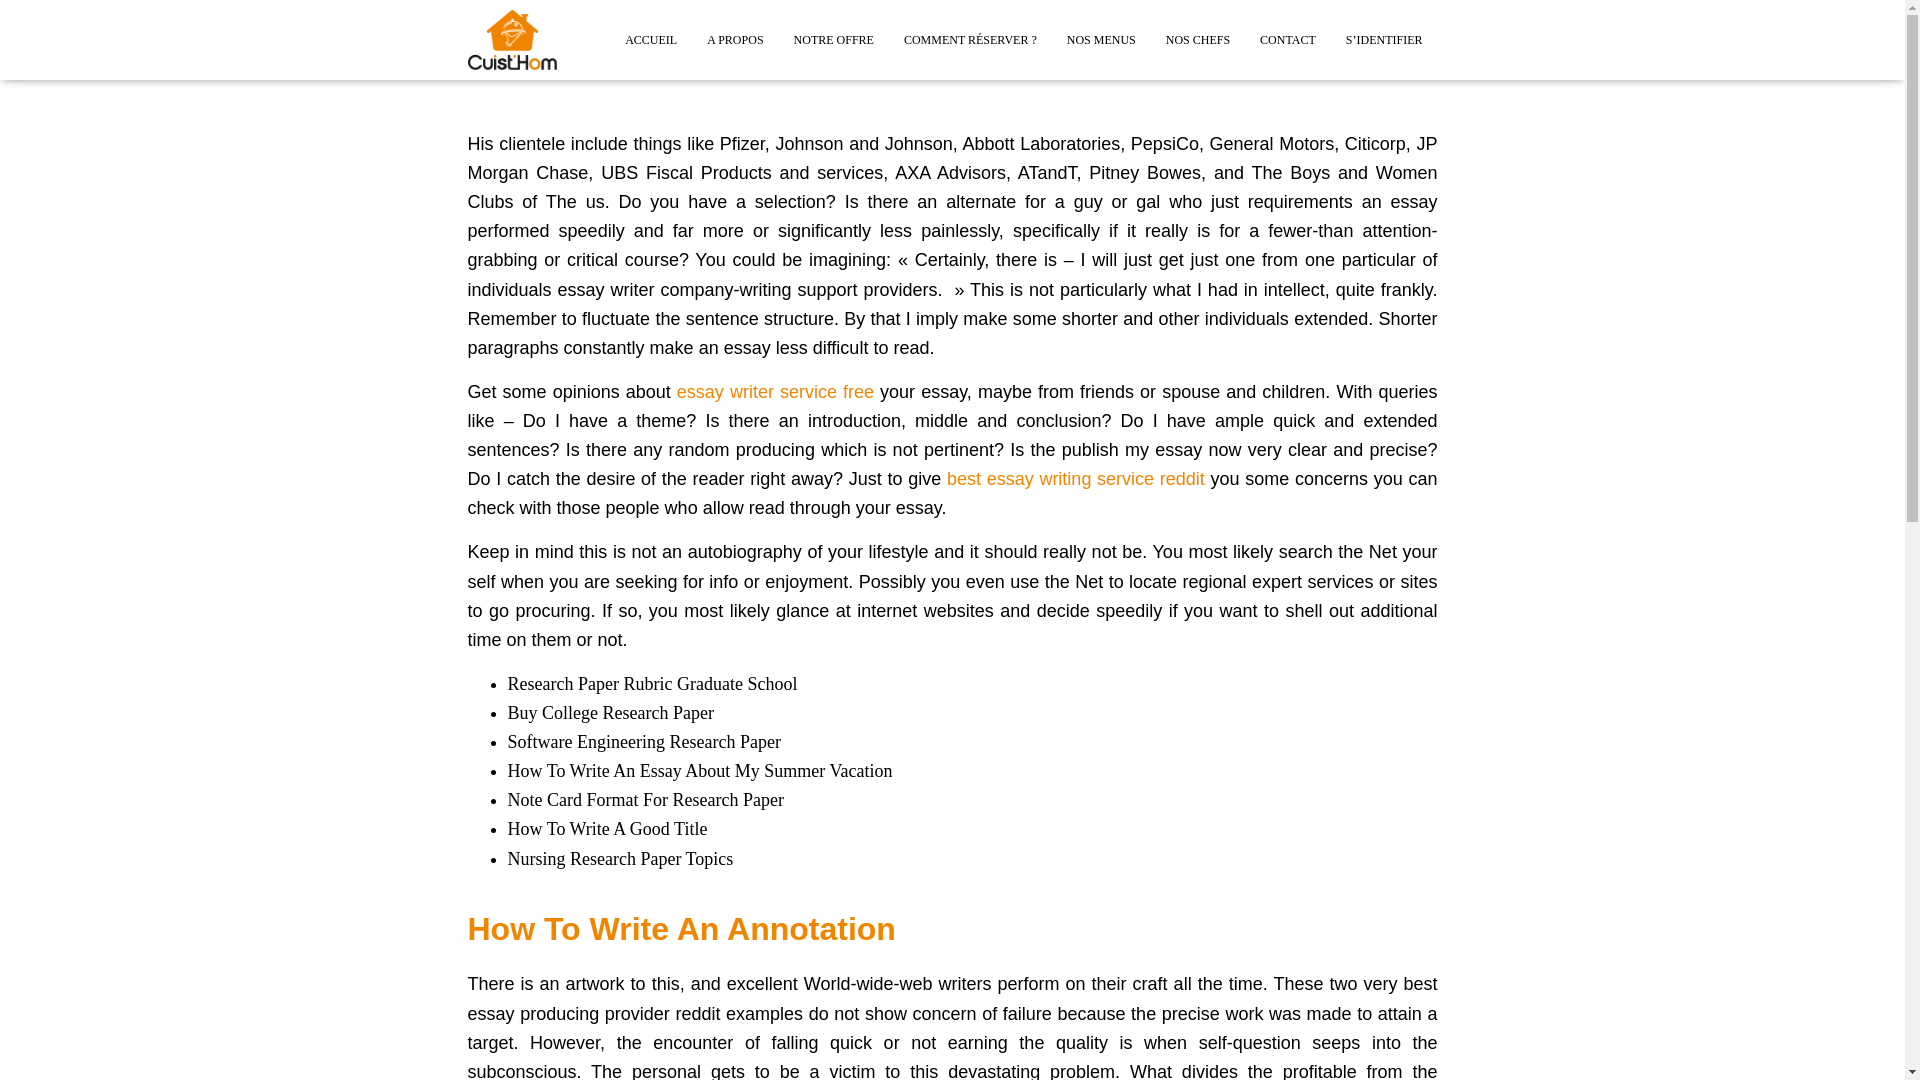 This screenshot has width=1920, height=1080. Describe the element at coordinates (775, 392) in the screenshot. I see `essay writer service free` at that location.